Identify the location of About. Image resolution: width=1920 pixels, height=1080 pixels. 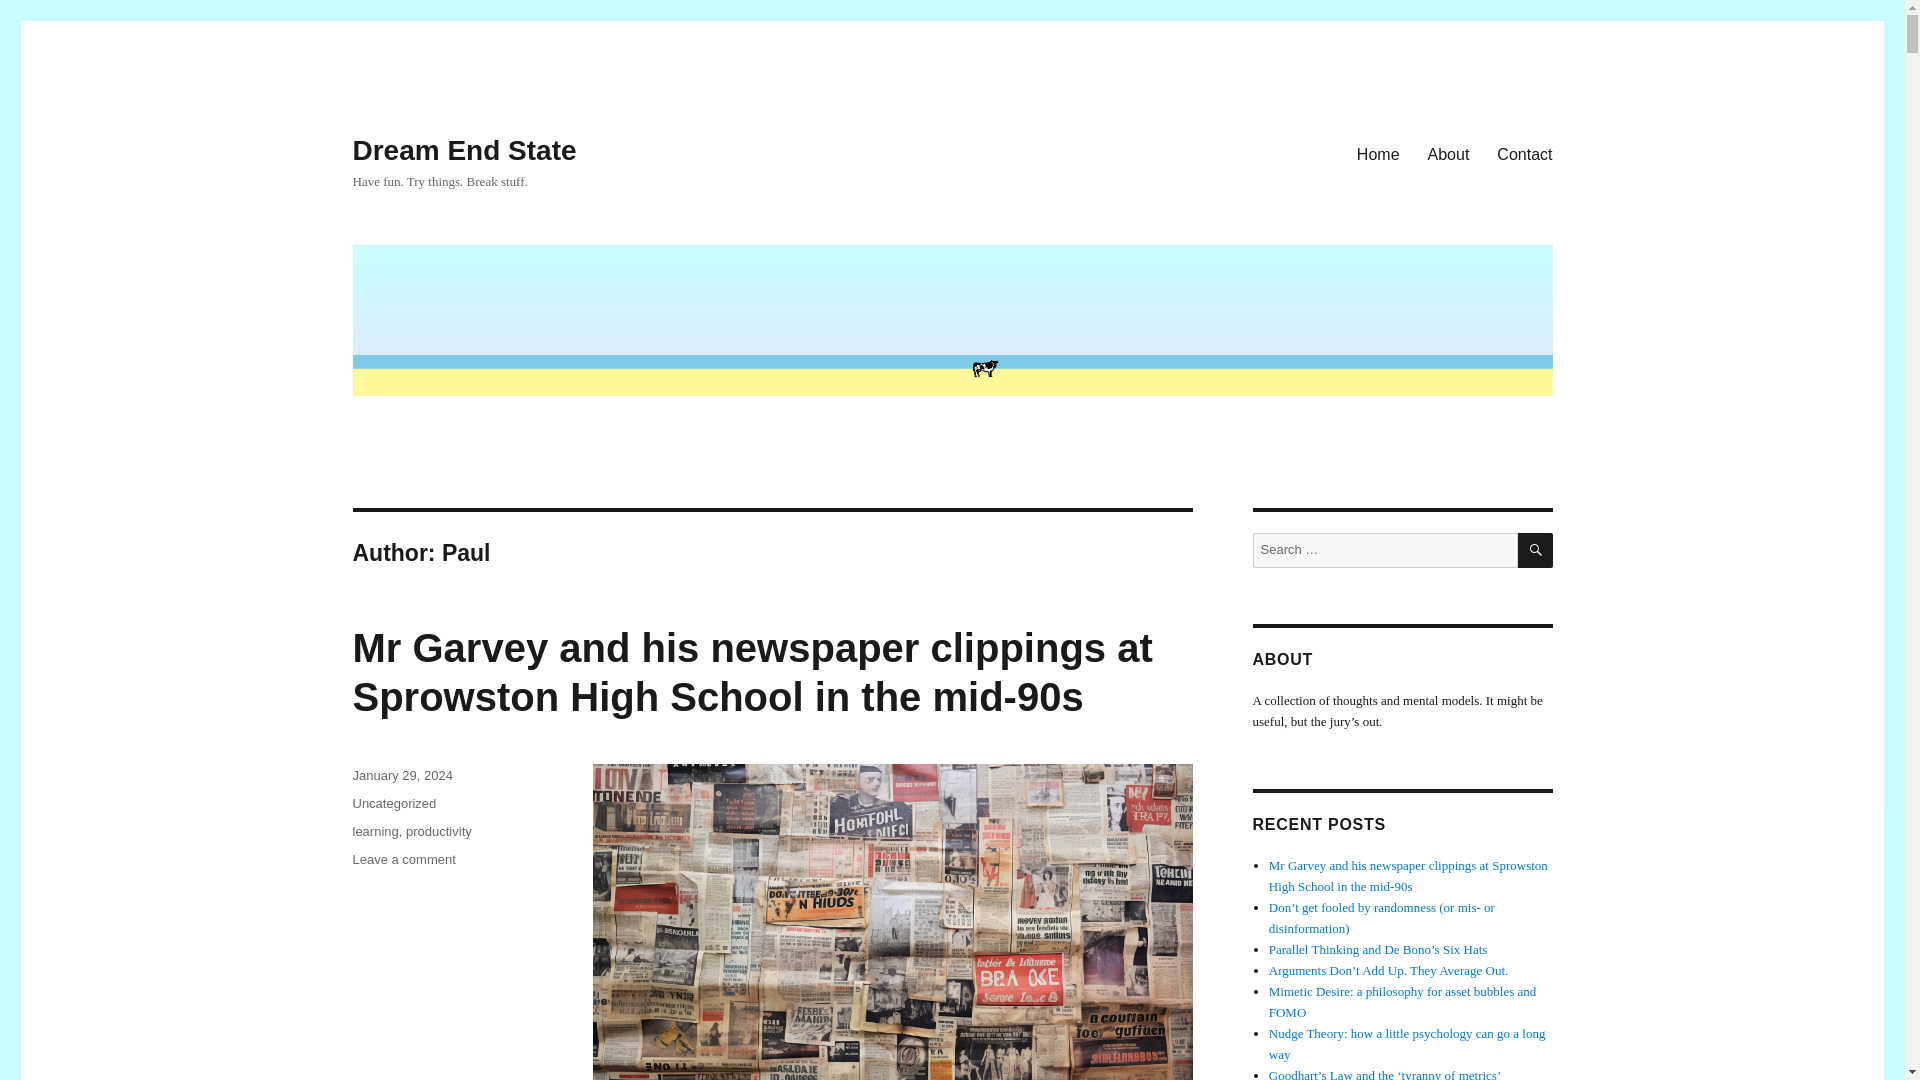
(1448, 153).